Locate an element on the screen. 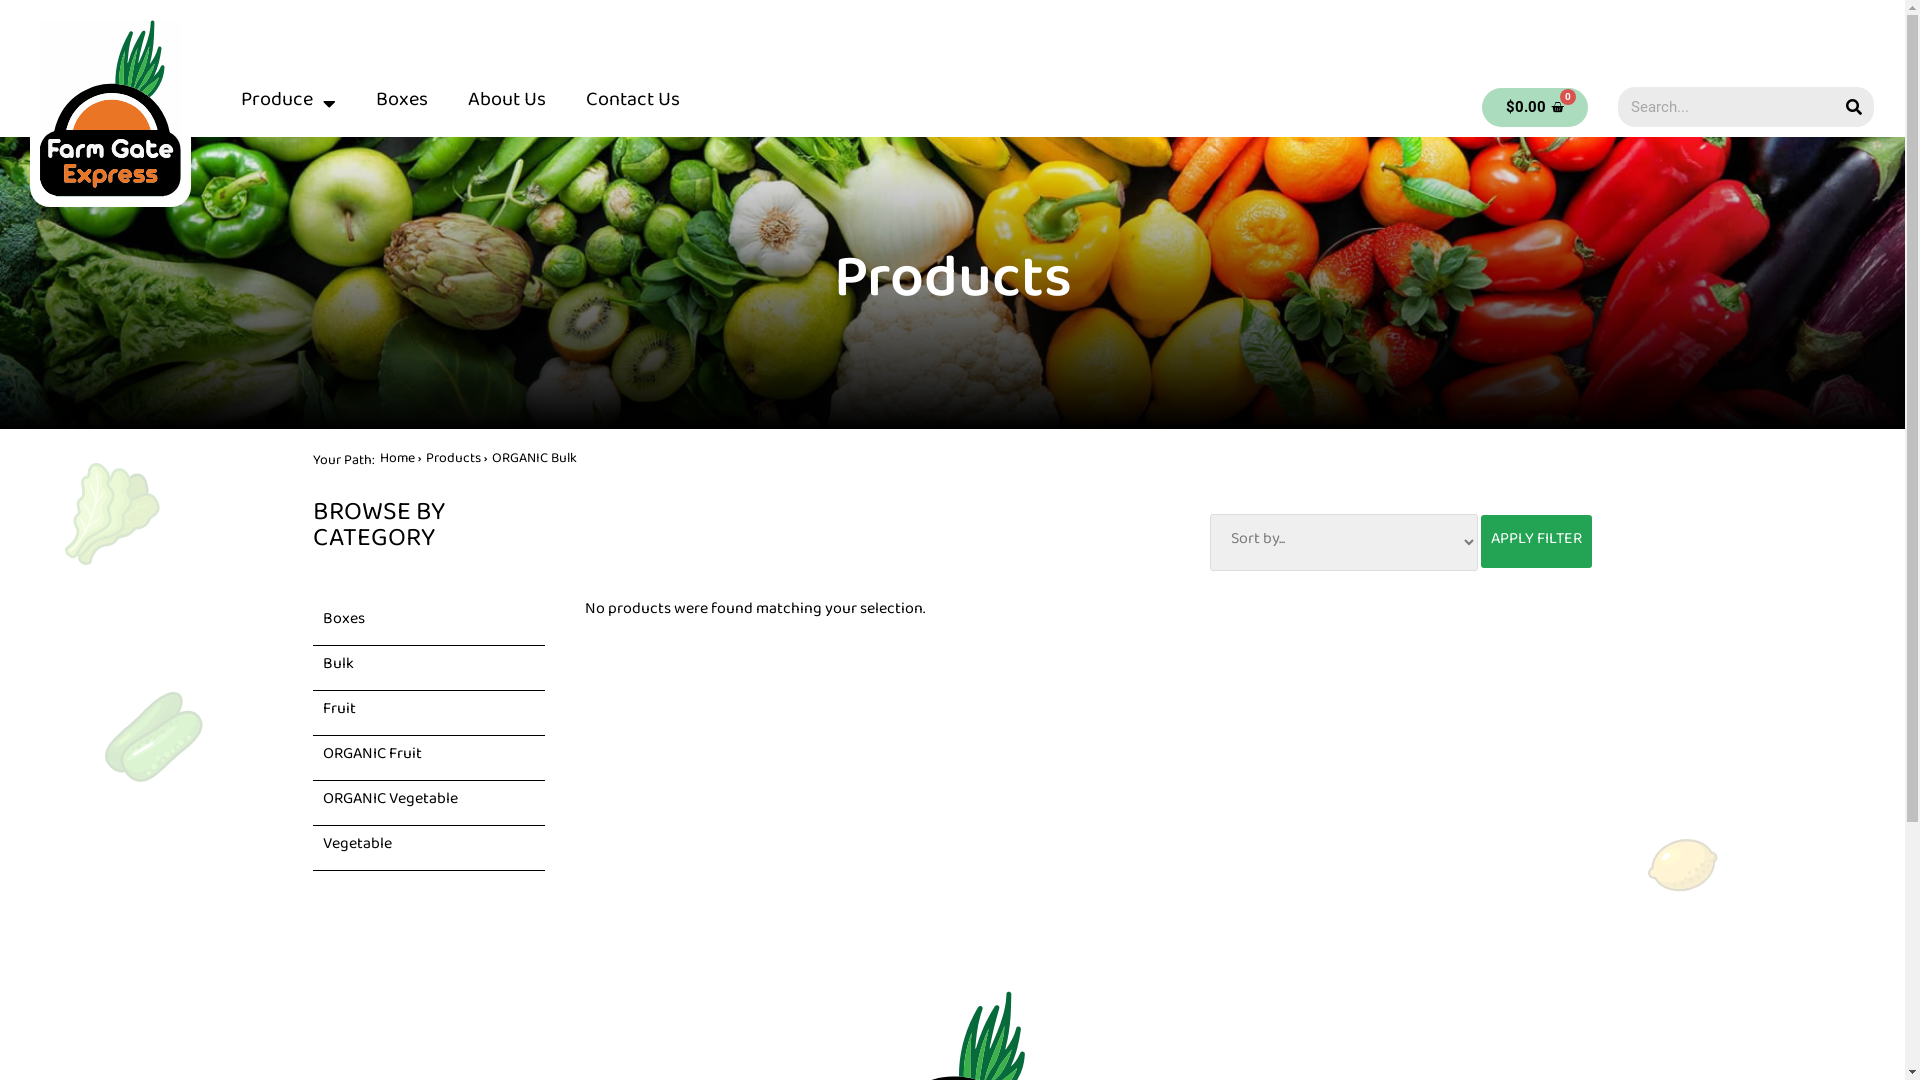  Bulk is located at coordinates (338, 668).